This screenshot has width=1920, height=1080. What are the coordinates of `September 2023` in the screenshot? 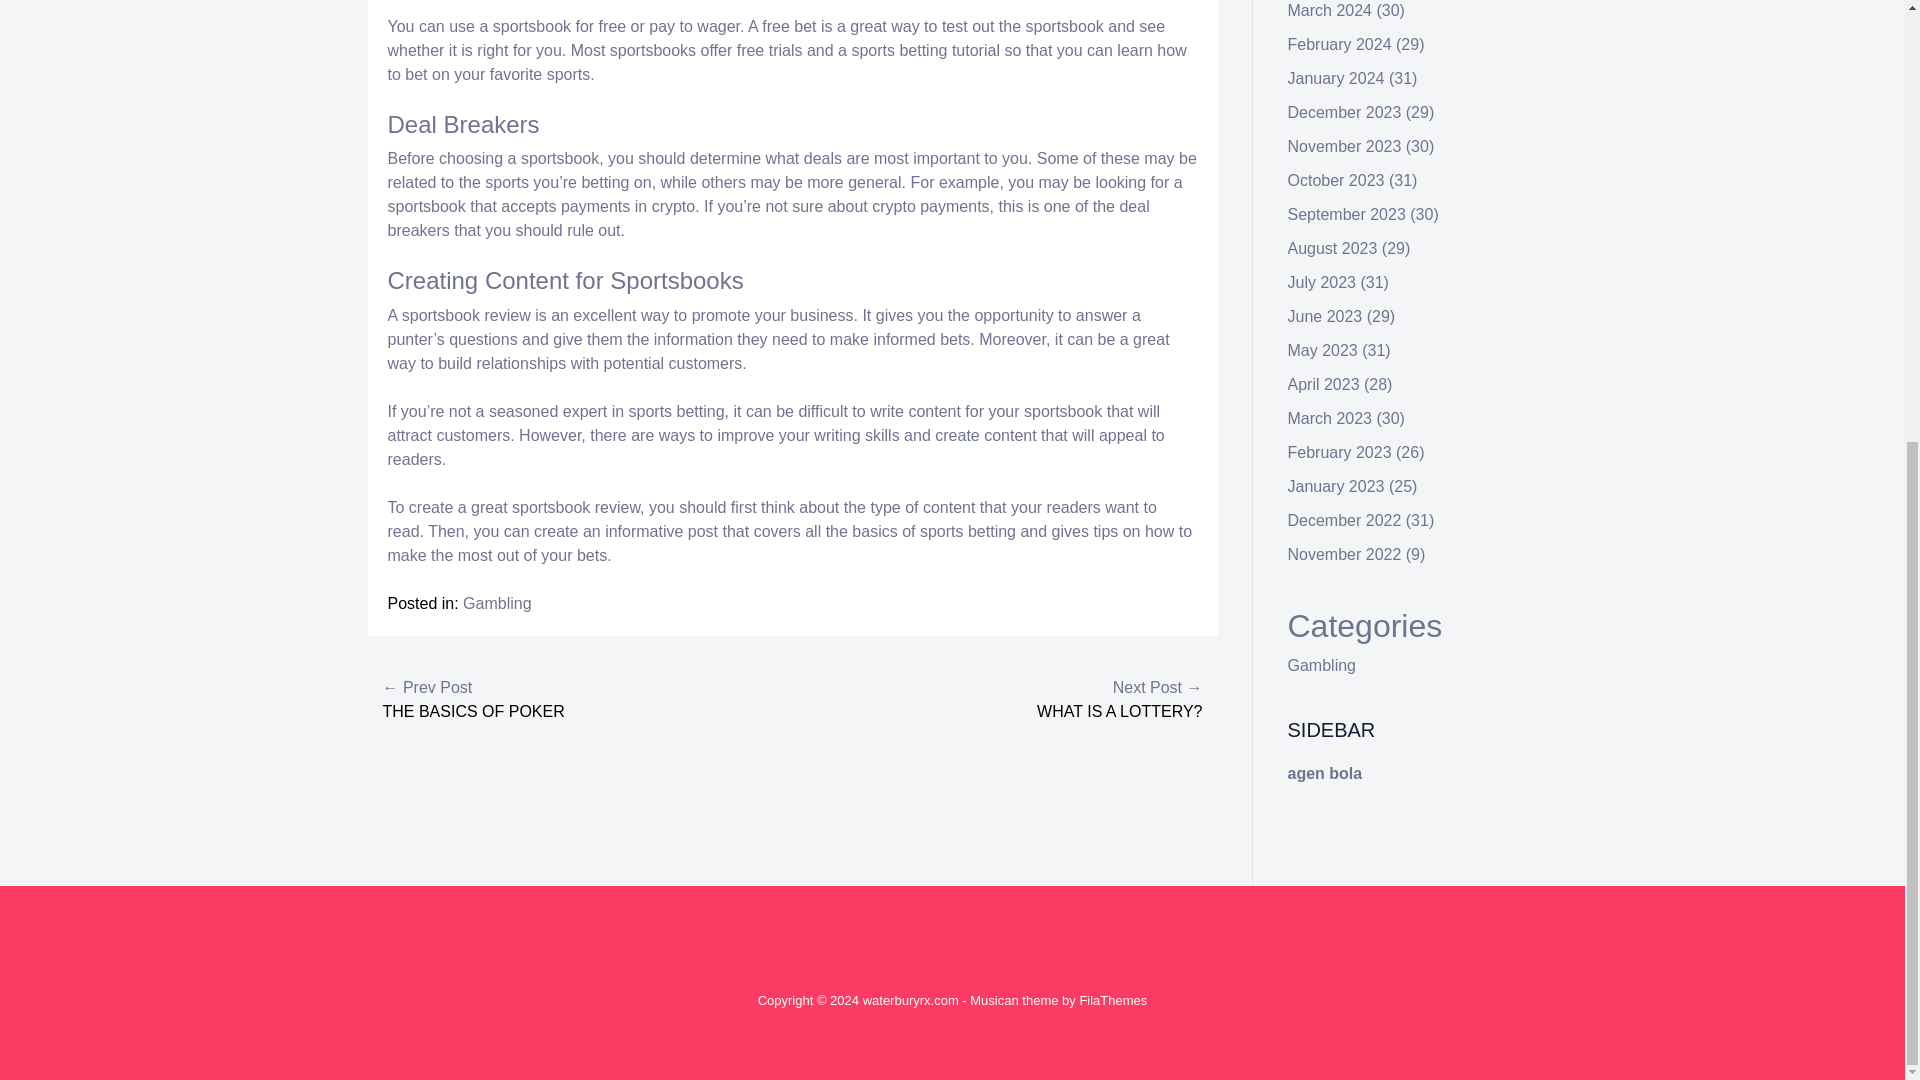 It's located at (1346, 214).